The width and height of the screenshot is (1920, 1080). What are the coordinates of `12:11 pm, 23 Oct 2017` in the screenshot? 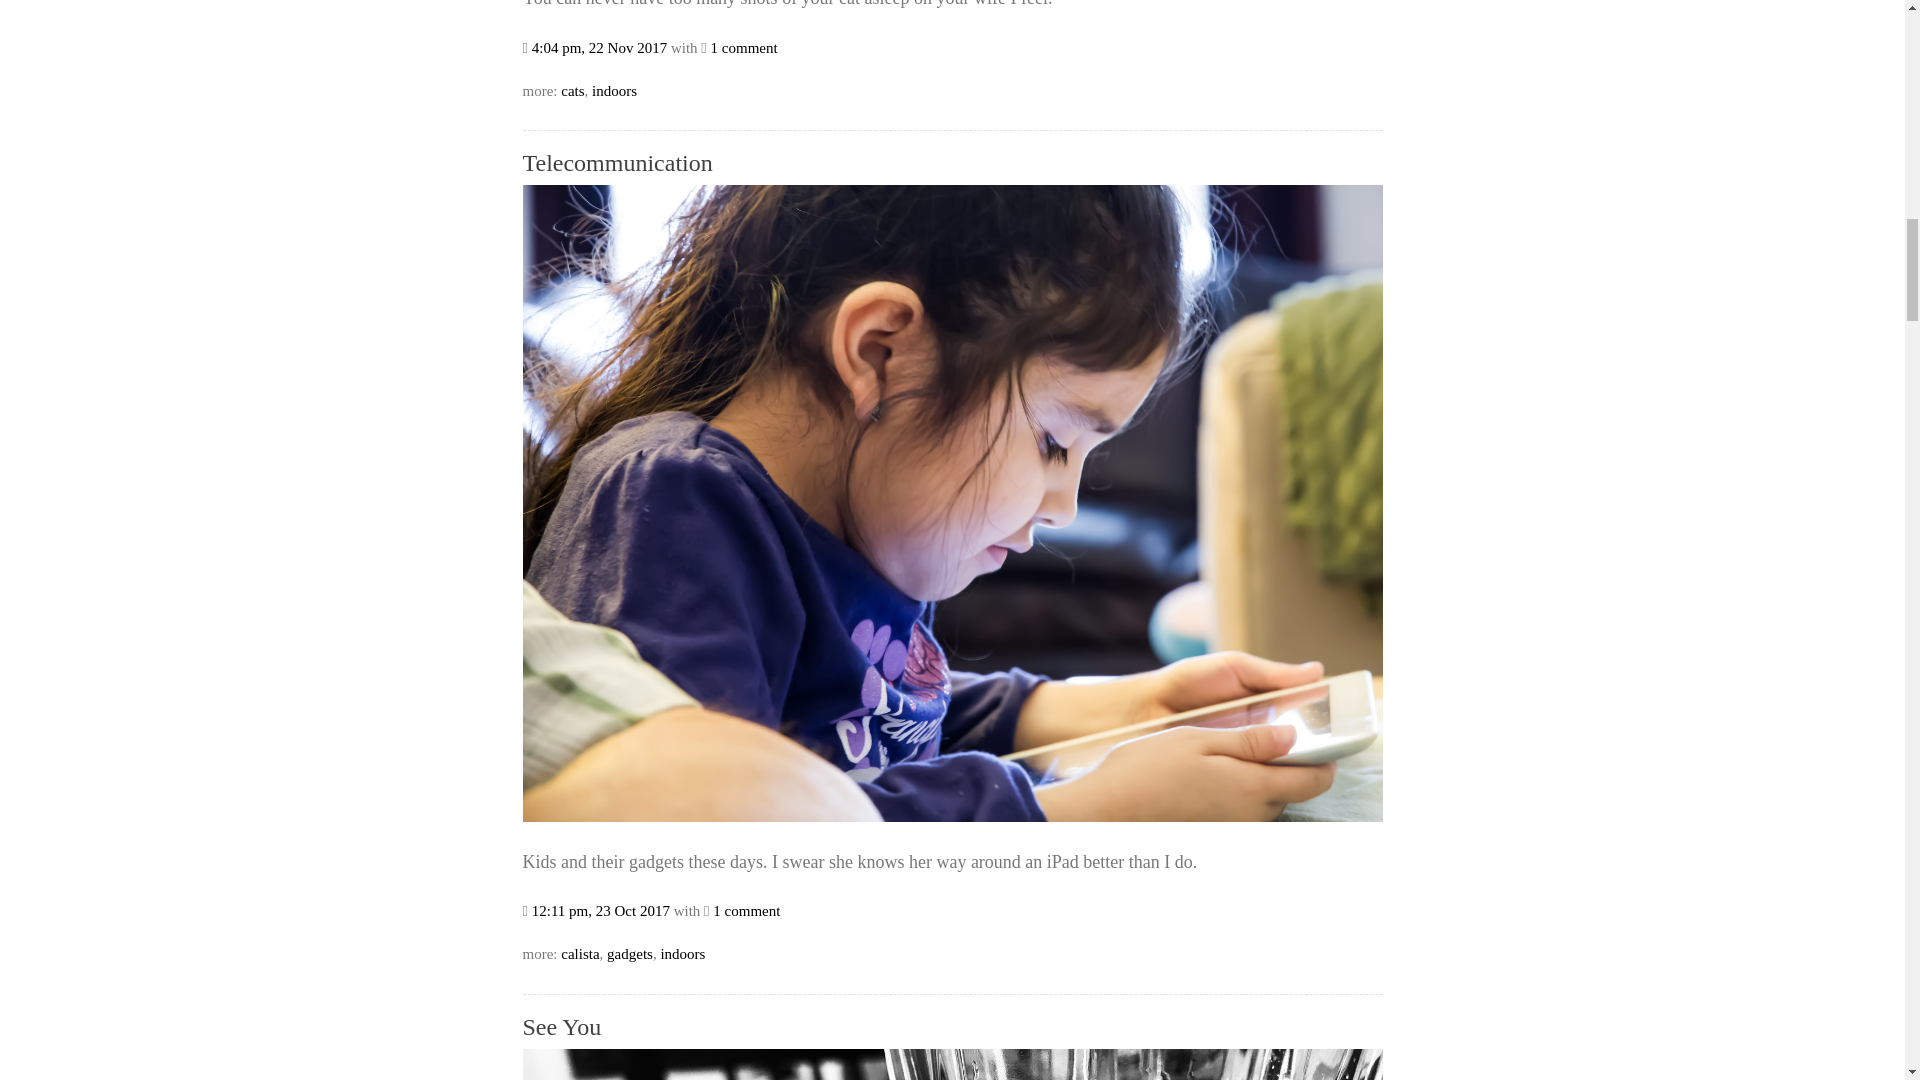 It's located at (600, 910).